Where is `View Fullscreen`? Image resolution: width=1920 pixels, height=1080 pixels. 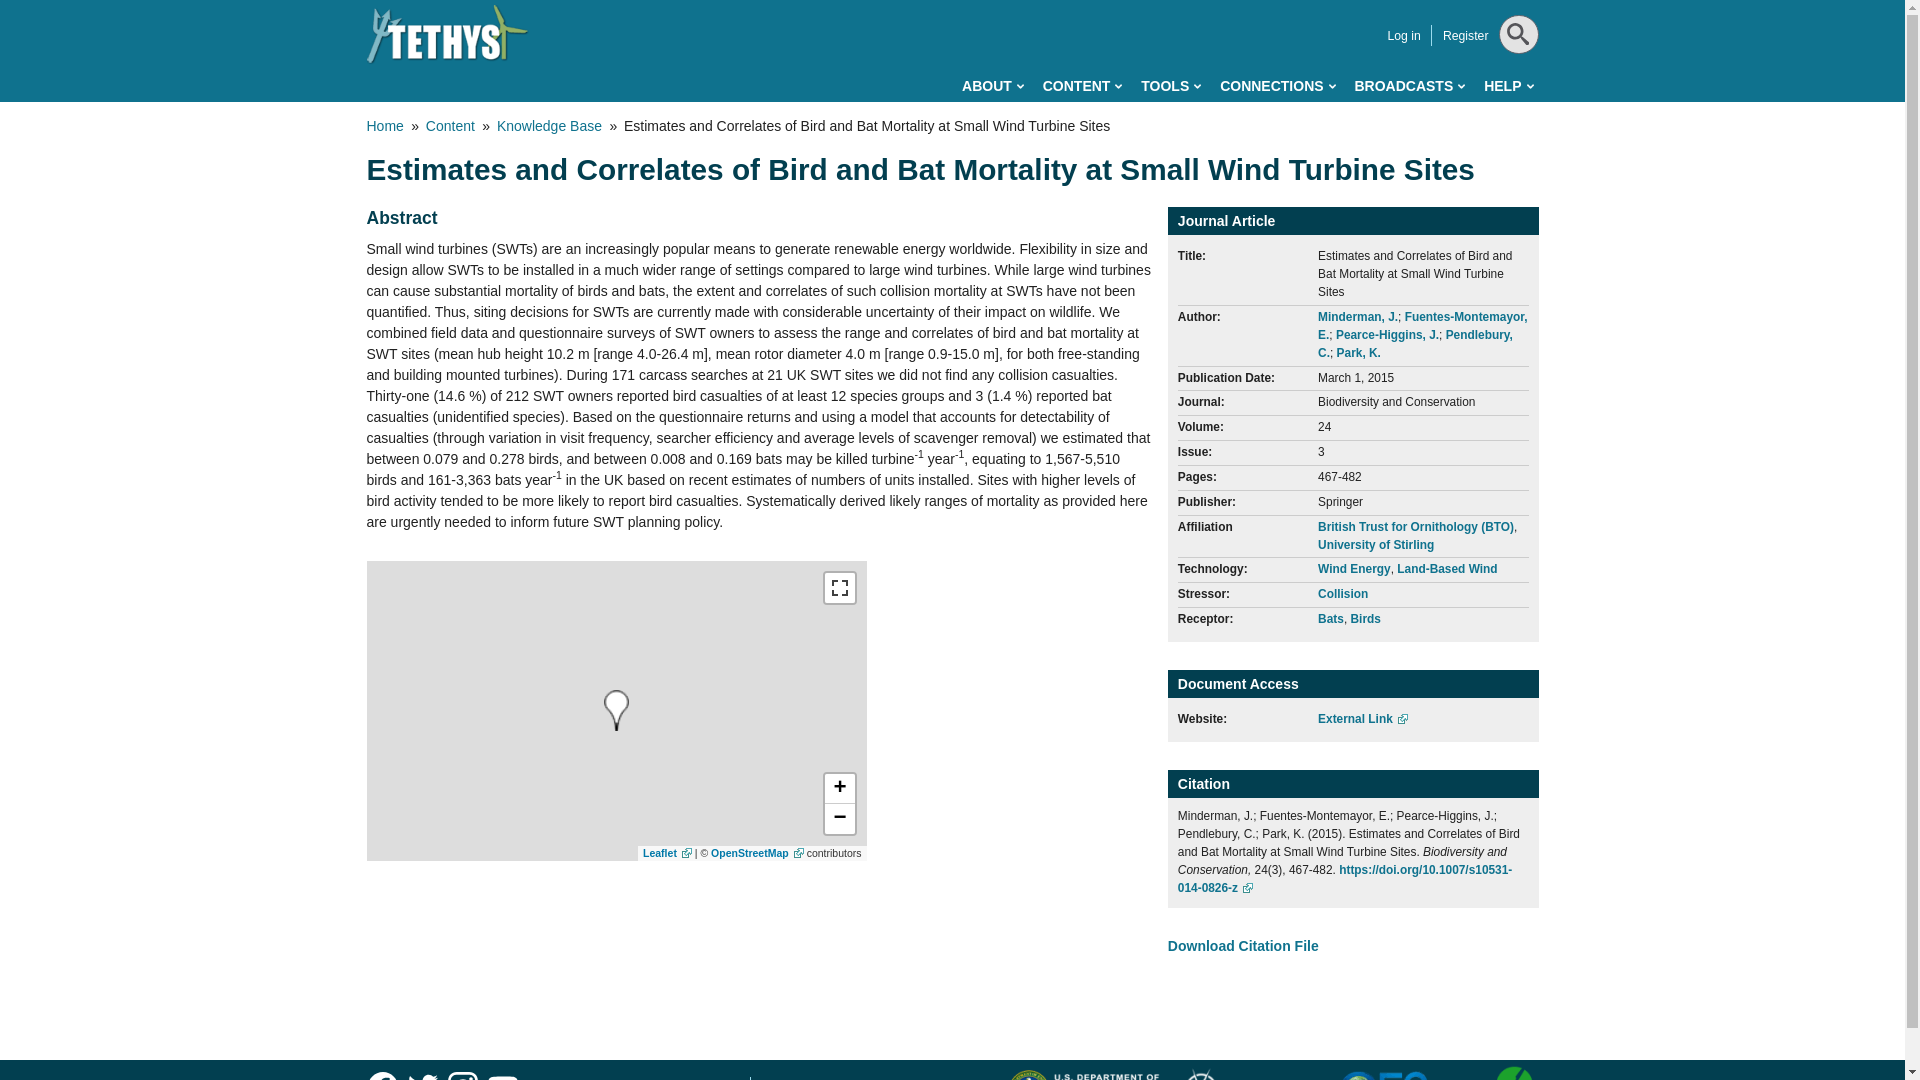 View Fullscreen is located at coordinates (838, 588).